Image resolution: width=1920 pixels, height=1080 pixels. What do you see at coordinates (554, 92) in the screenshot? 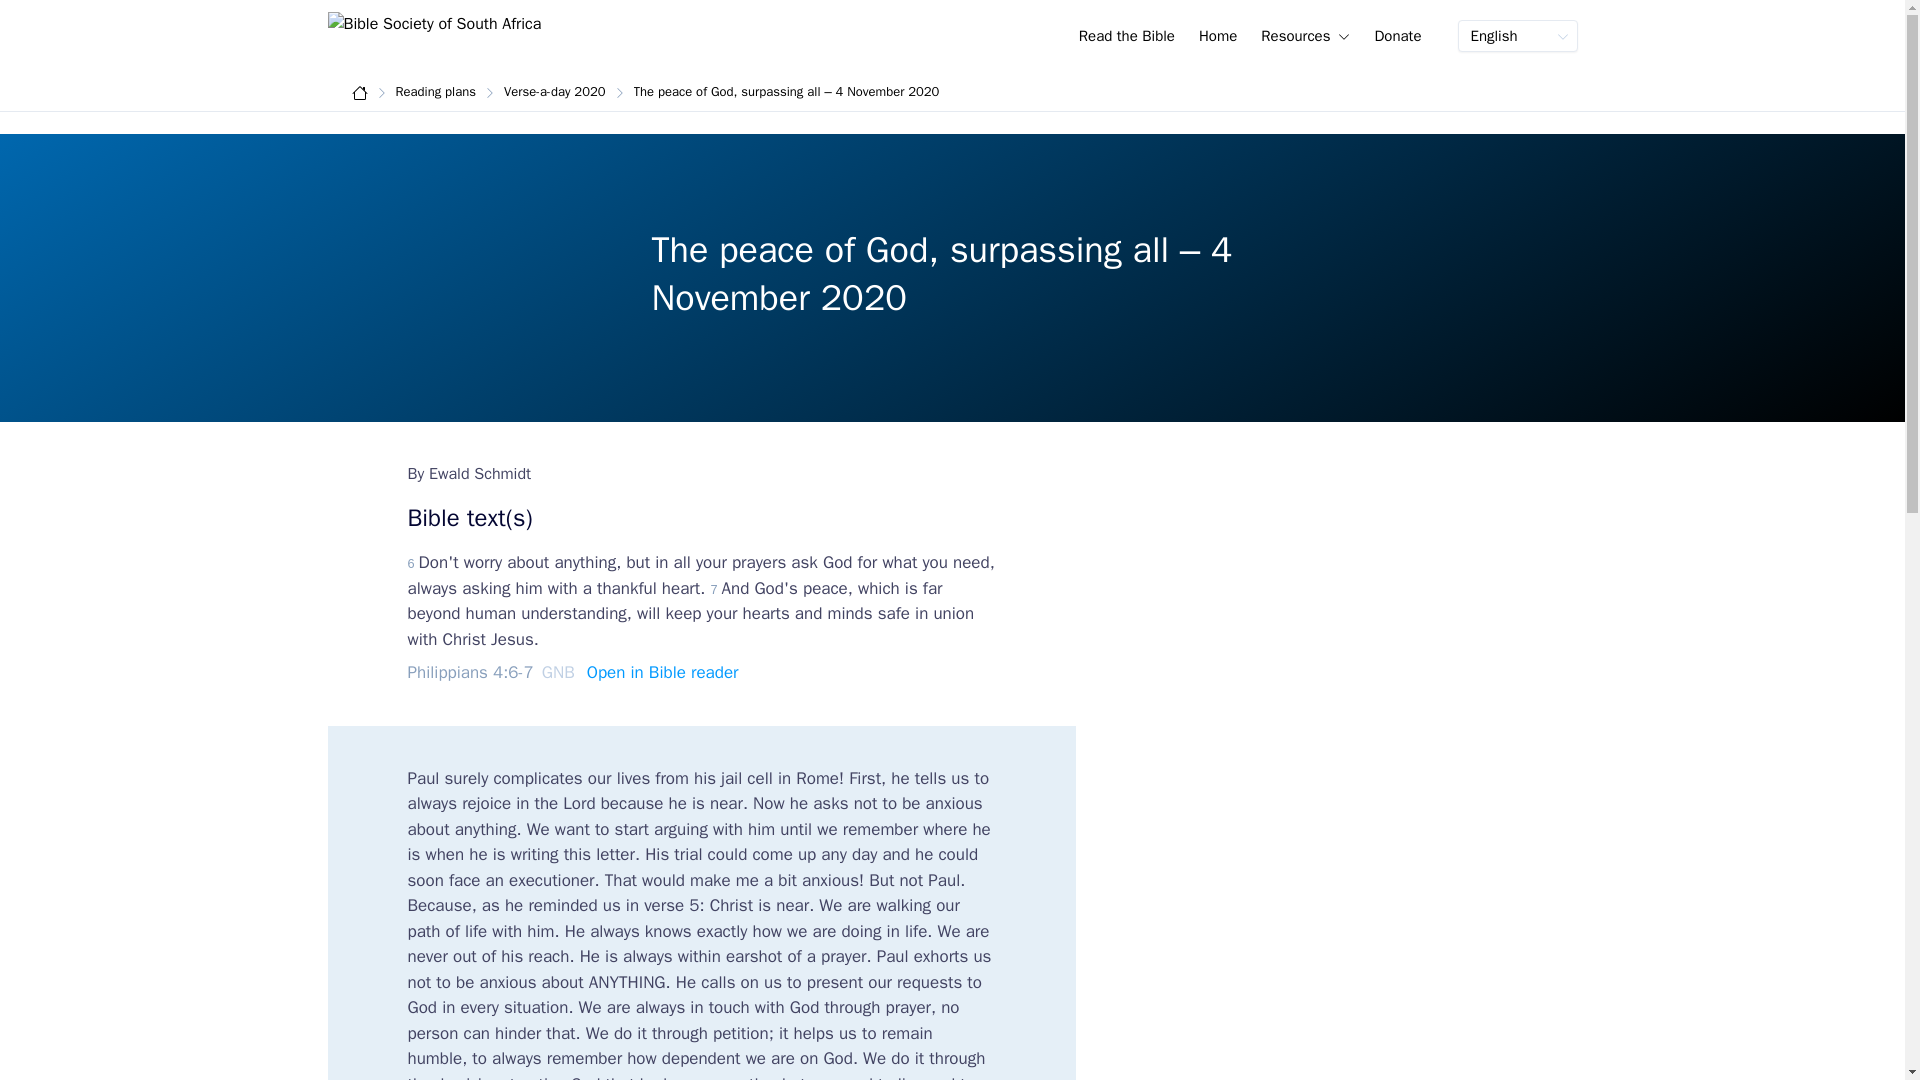
I see `Verse-a-day 2020` at bounding box center [554, 92].